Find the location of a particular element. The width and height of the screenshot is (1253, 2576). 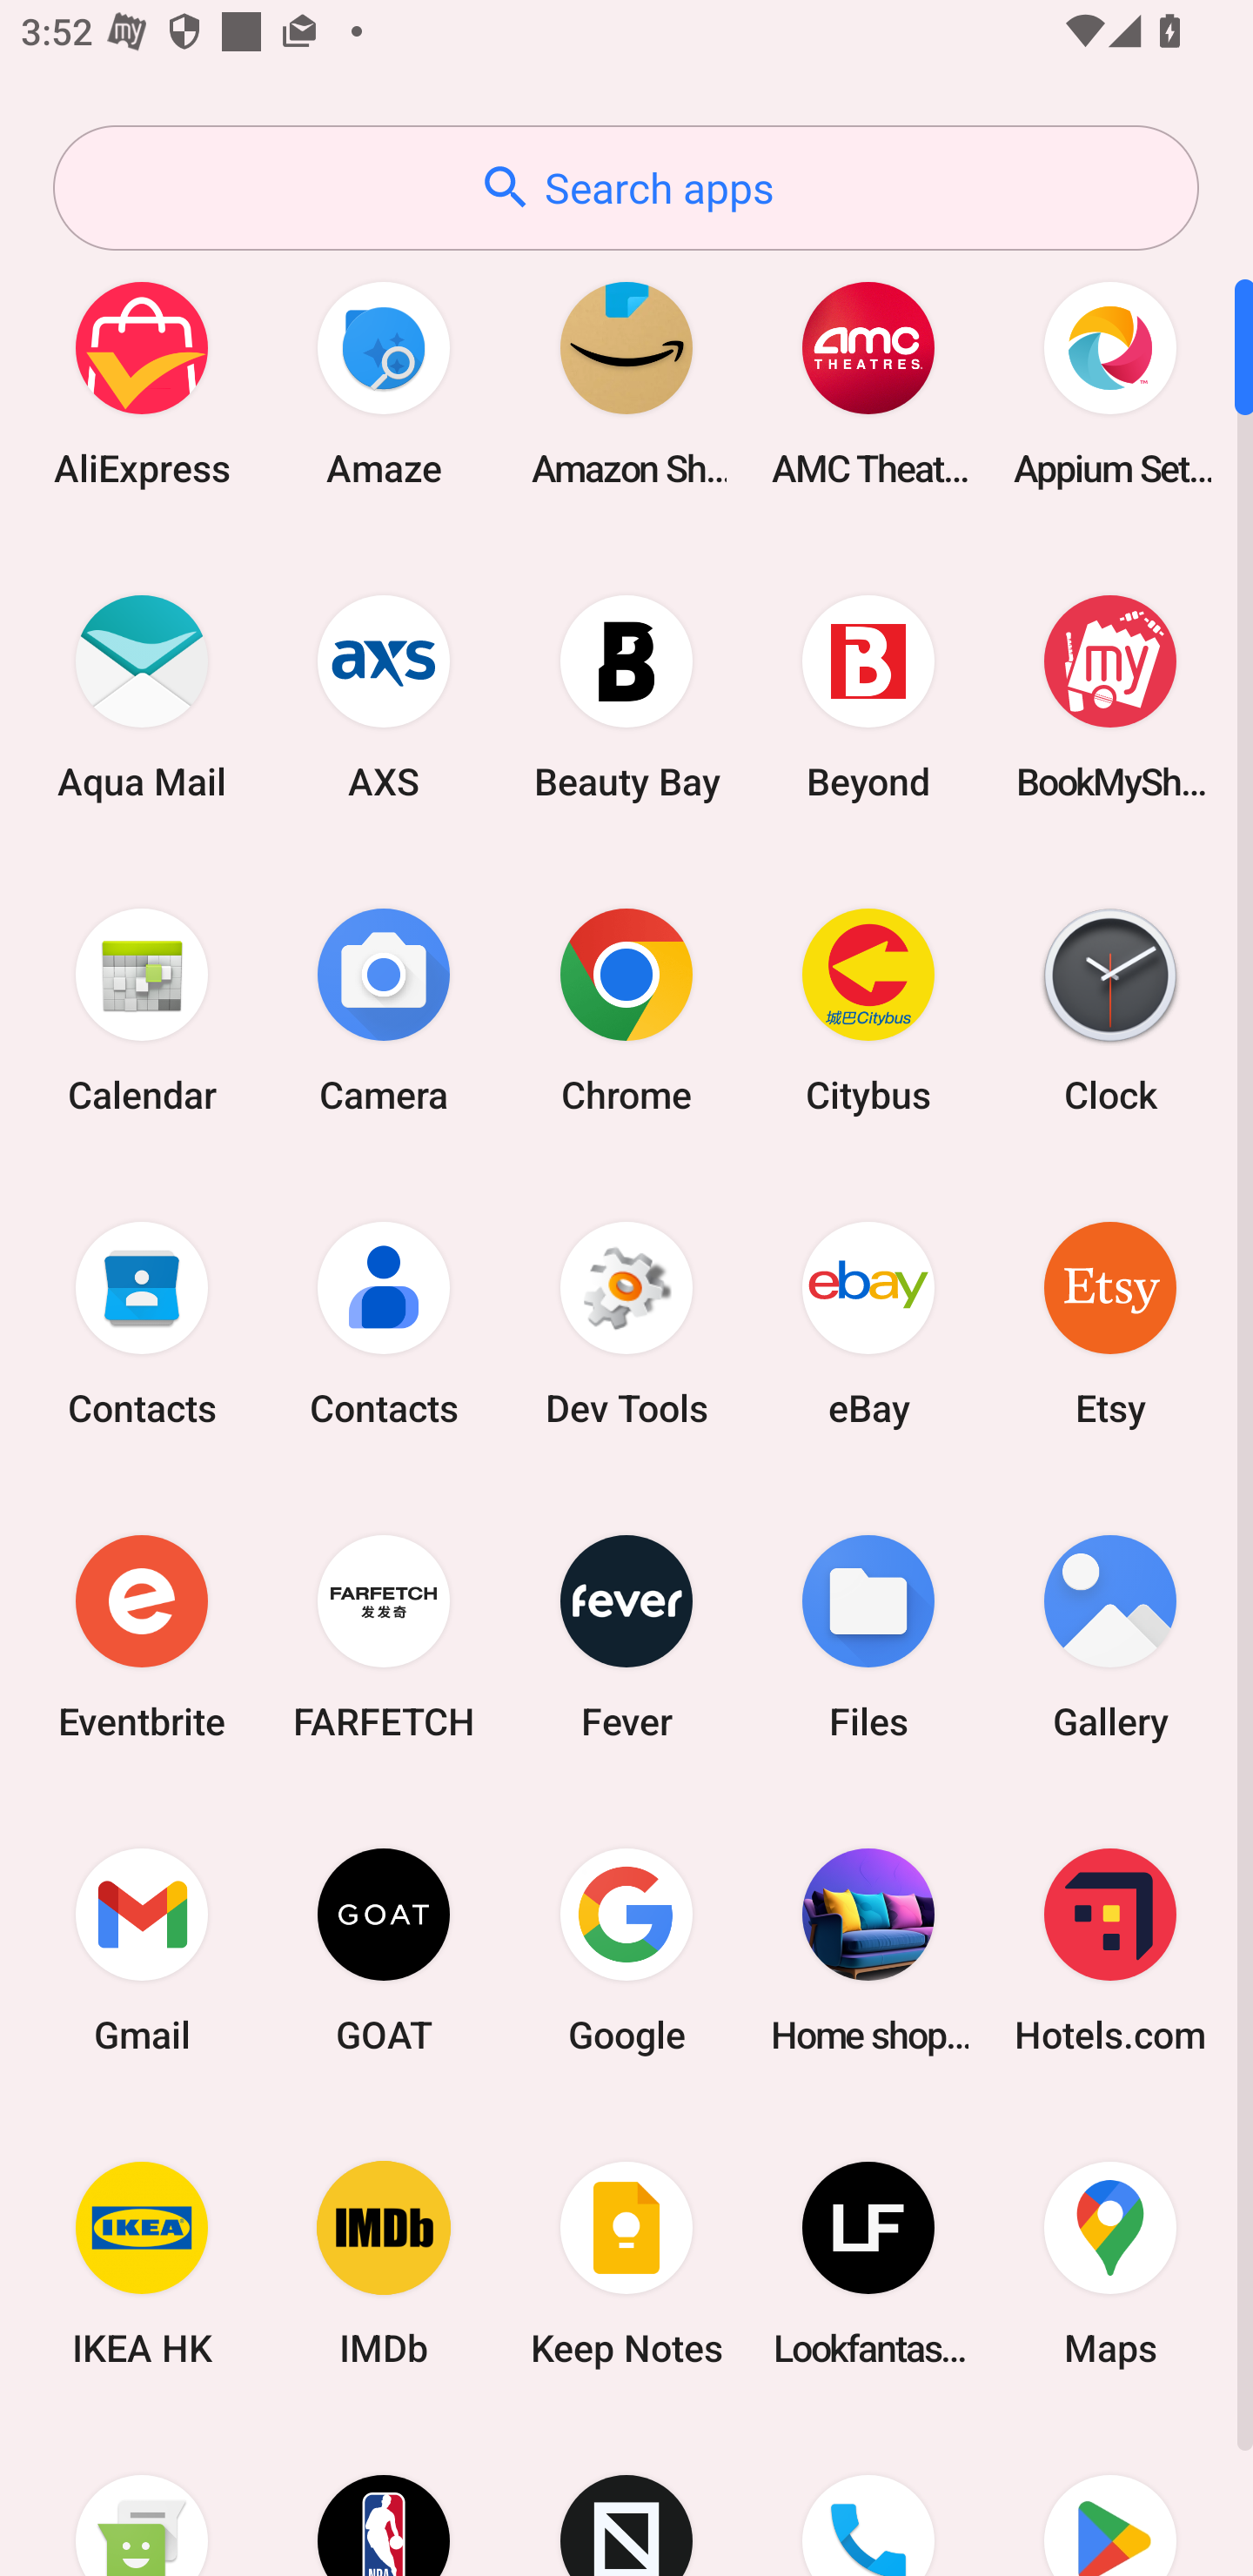

  Search apps is located at coordinates (626, 188).